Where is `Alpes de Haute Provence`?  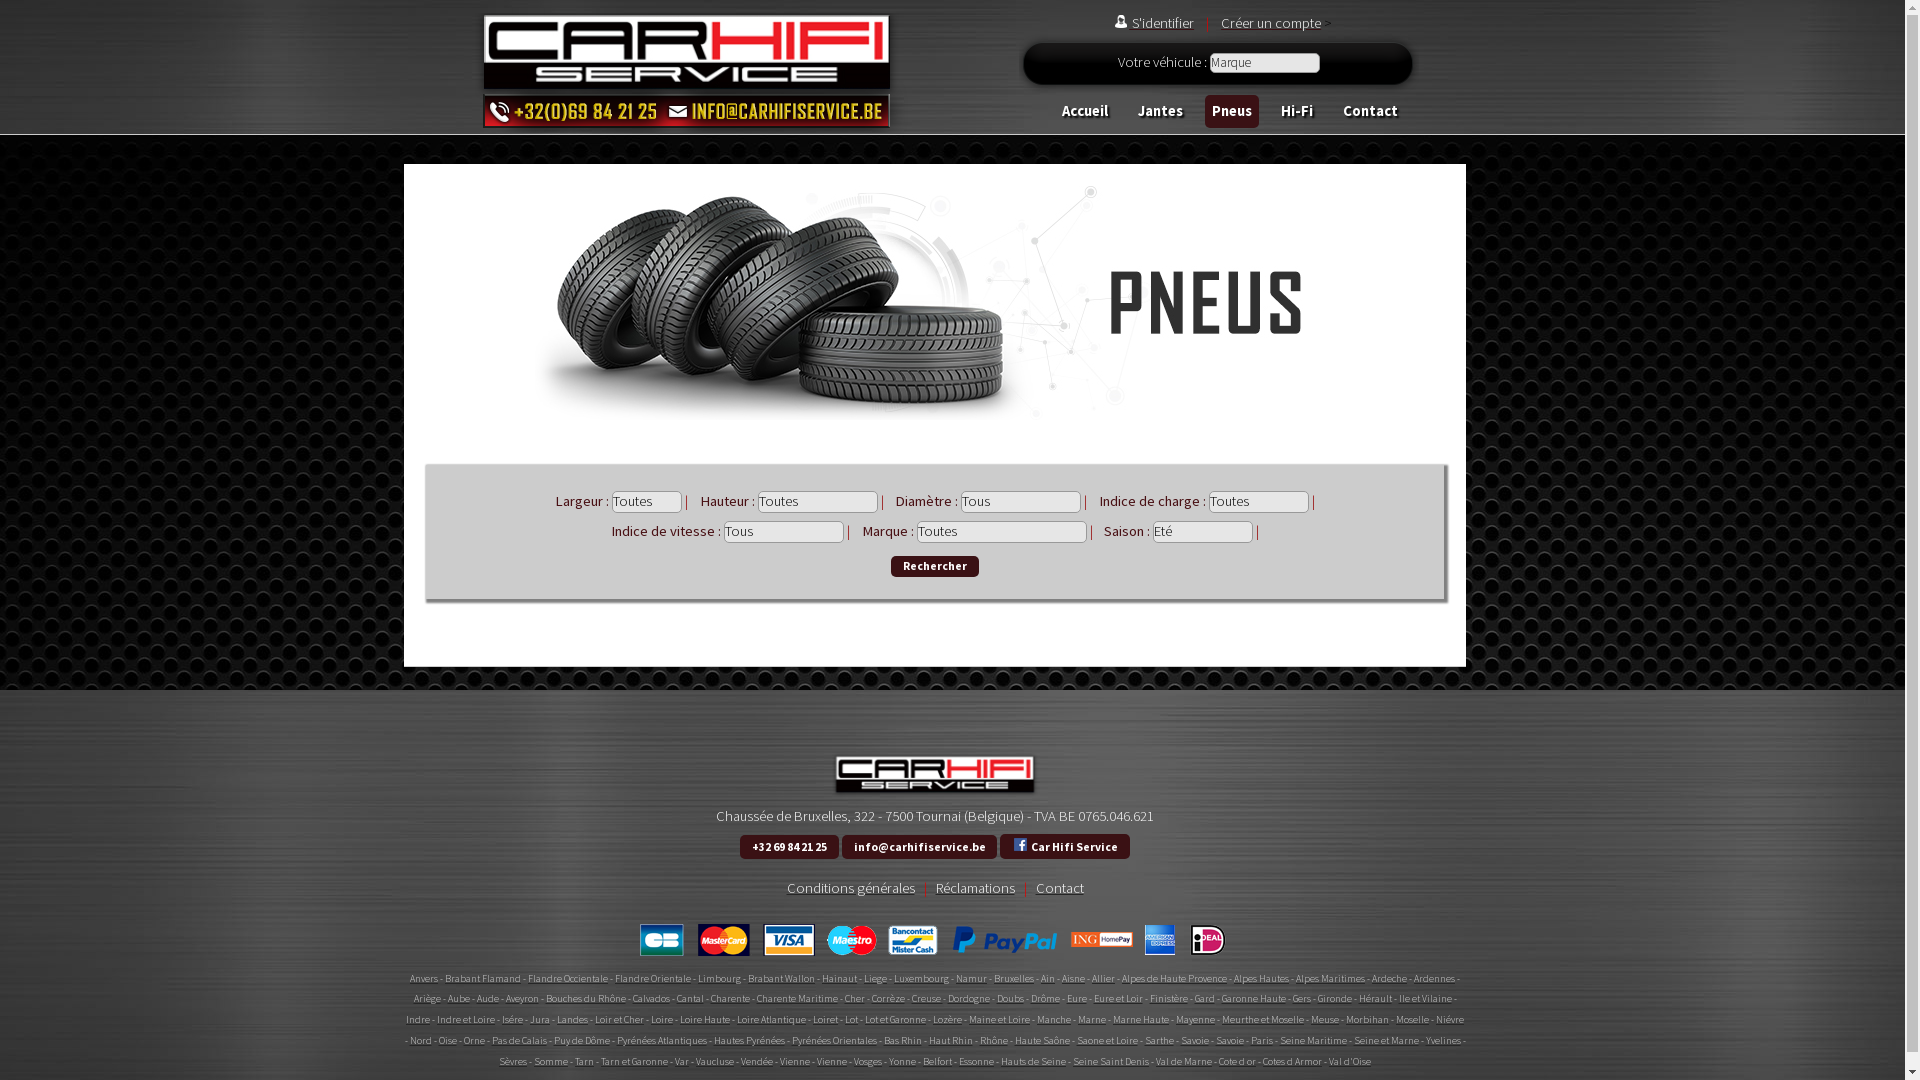
Alpes de Haute Provence is located at coordinates (1174, 978).